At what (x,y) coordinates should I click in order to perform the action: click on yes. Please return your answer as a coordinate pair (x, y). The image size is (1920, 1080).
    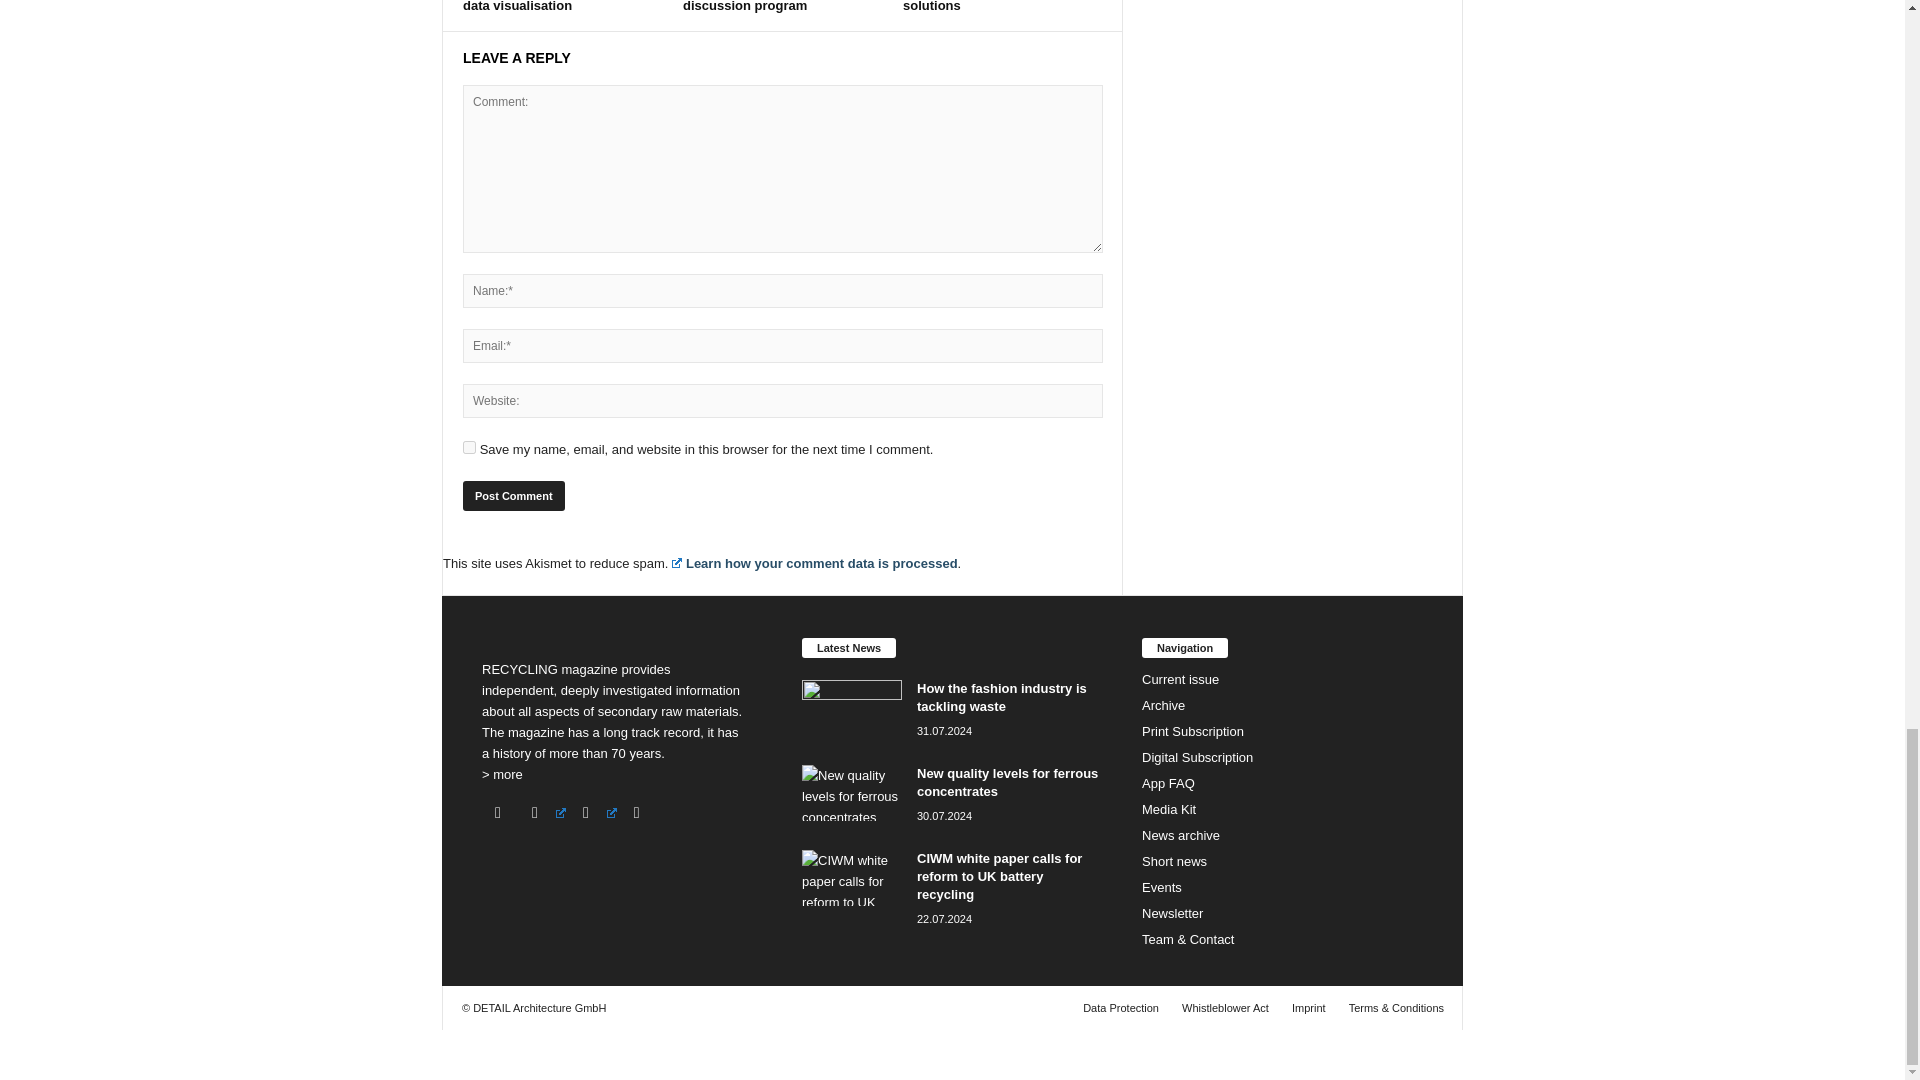
    Looking at the image, I should click on (469, 446).